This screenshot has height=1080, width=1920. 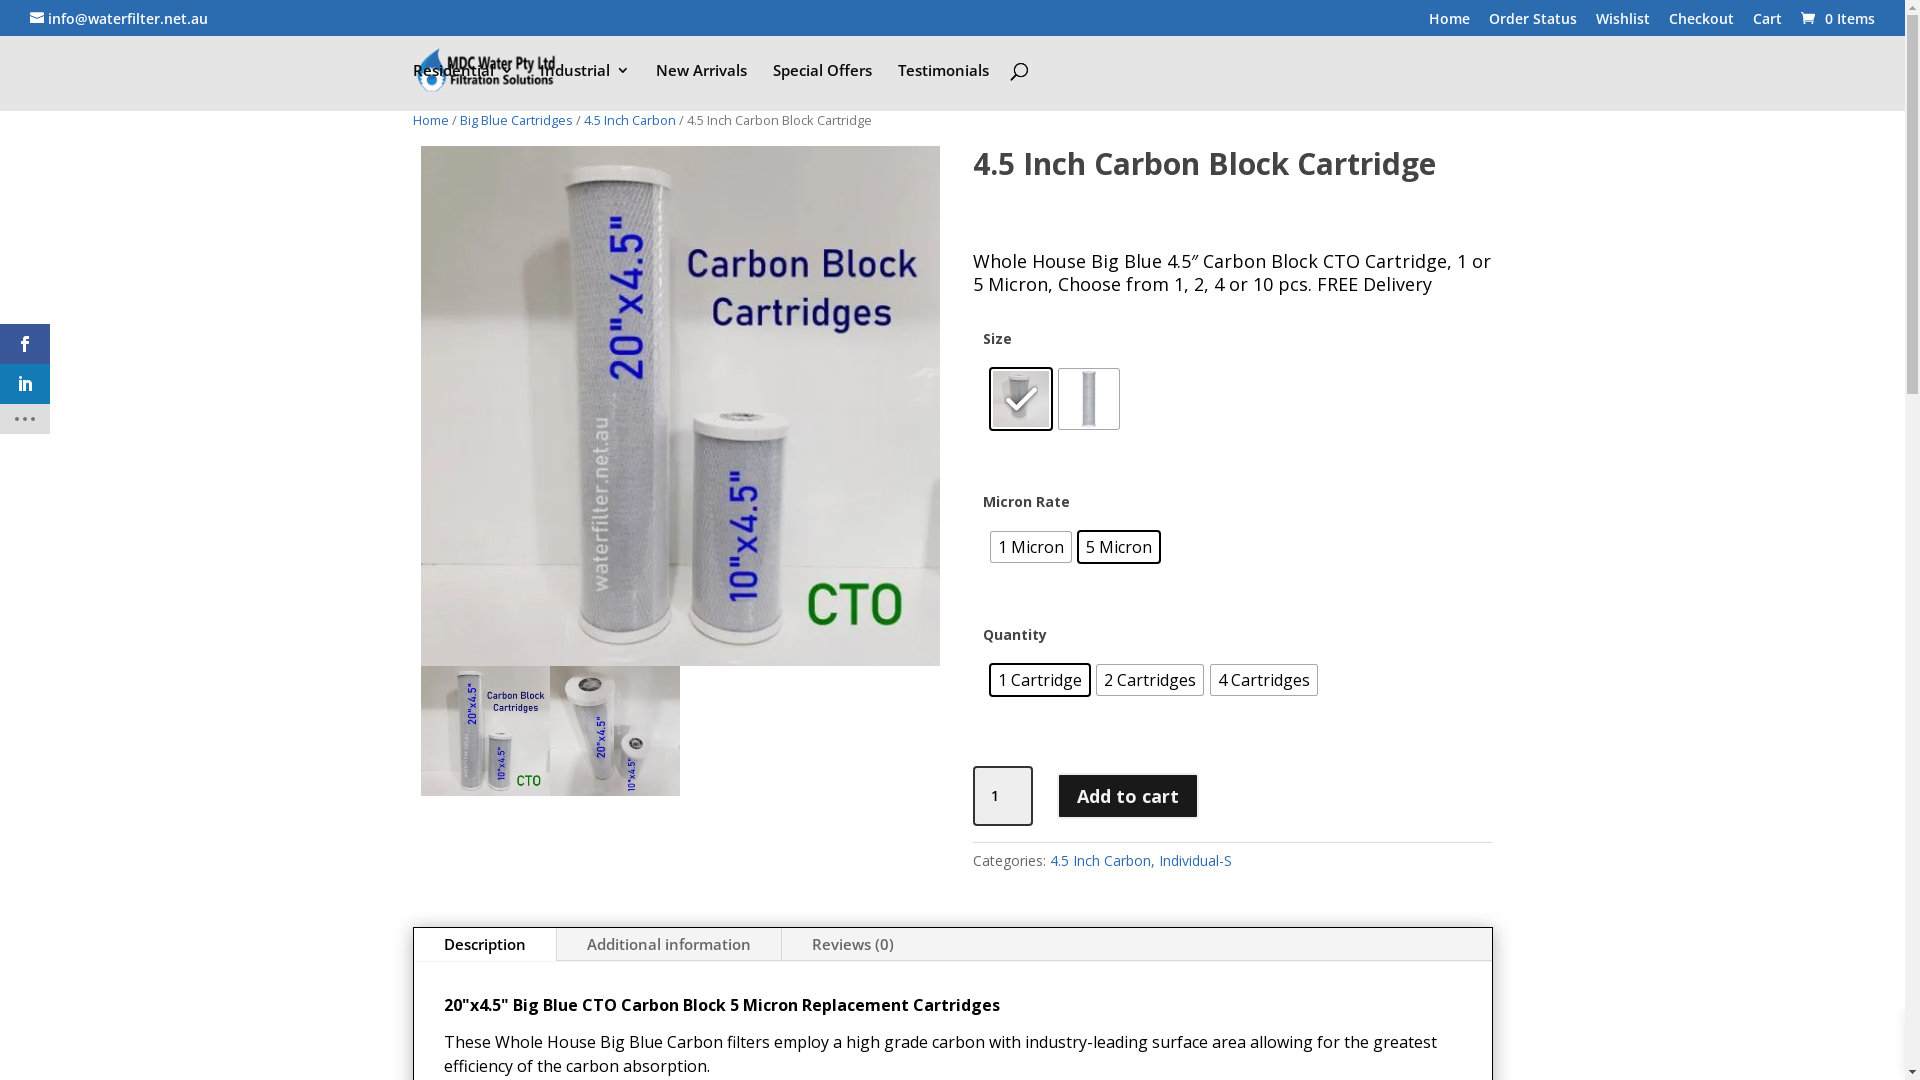 I want to click on 10"x4.5", so click(x=1021, y=399).